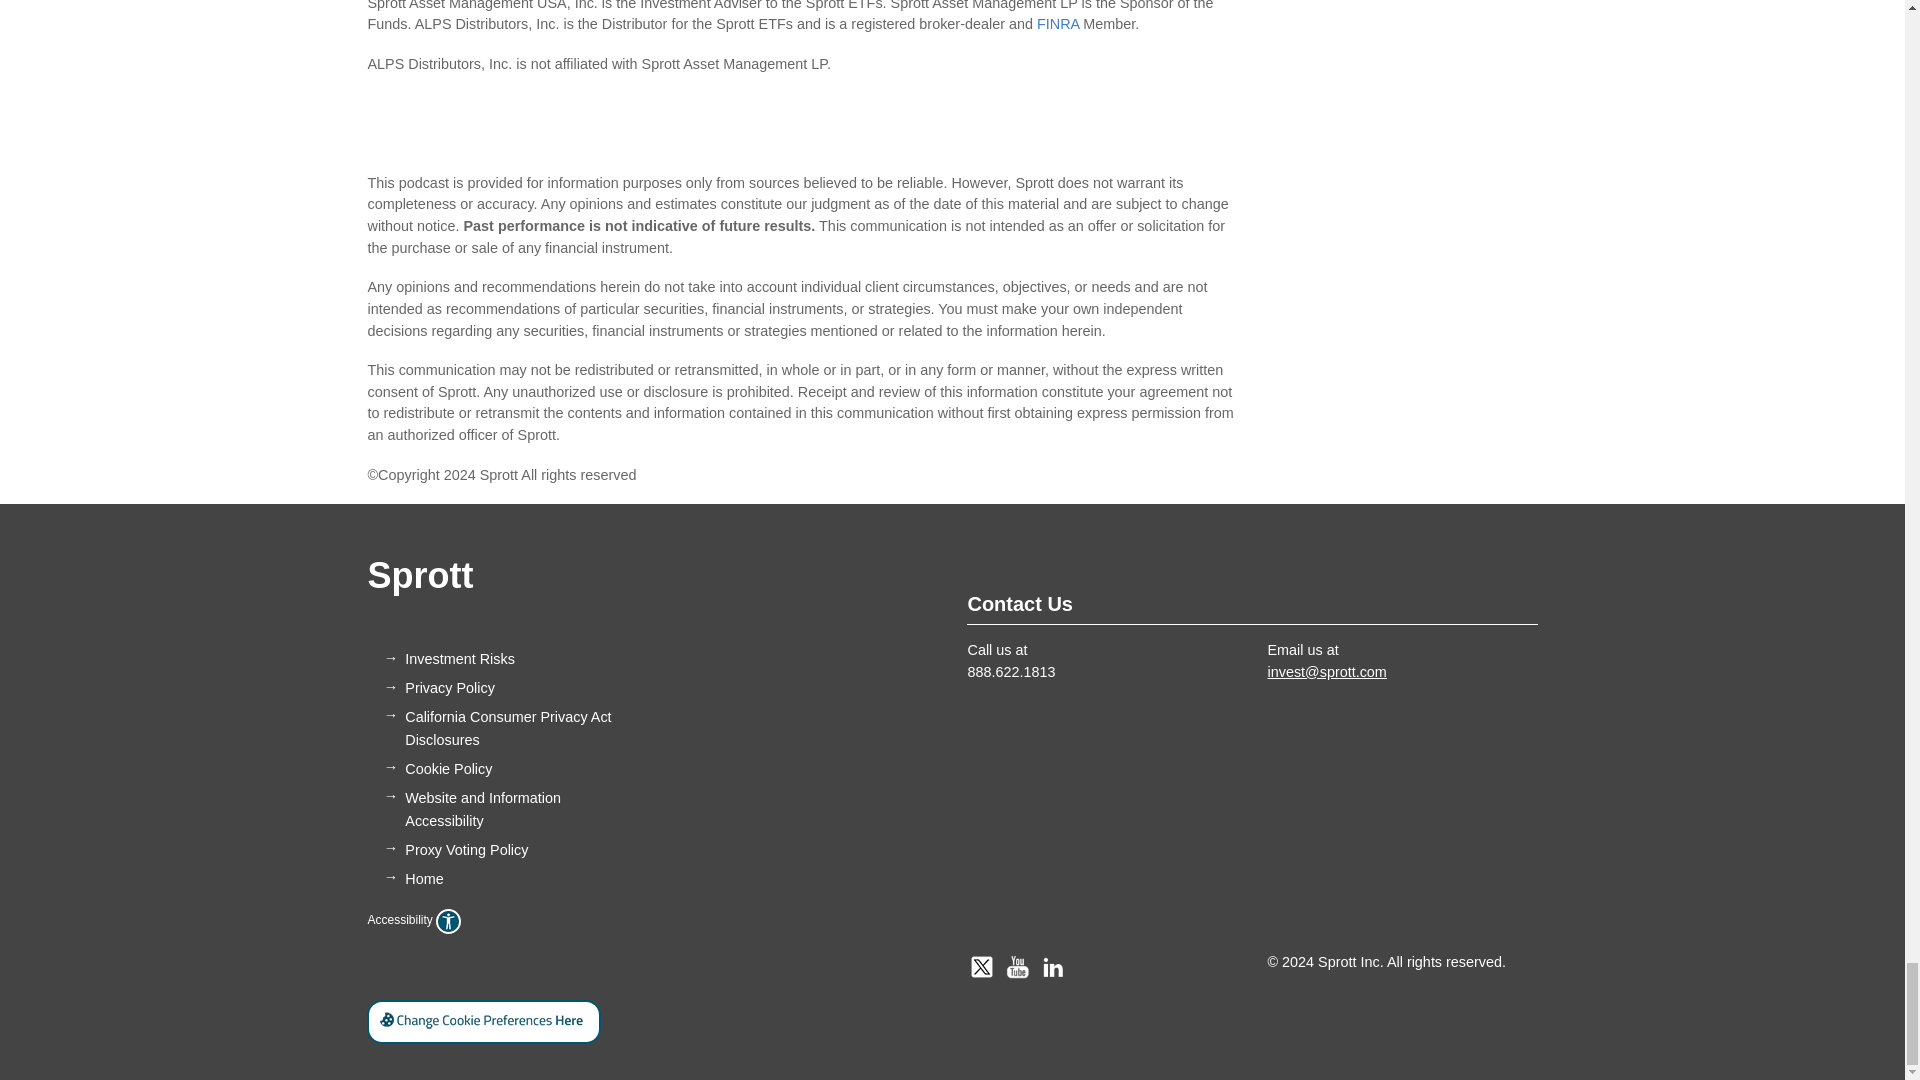 This screenshot has width=1920, height=1080. Describe the element at coordinates (1058, 24) in the screenshot. I see `FINRA` at that location.